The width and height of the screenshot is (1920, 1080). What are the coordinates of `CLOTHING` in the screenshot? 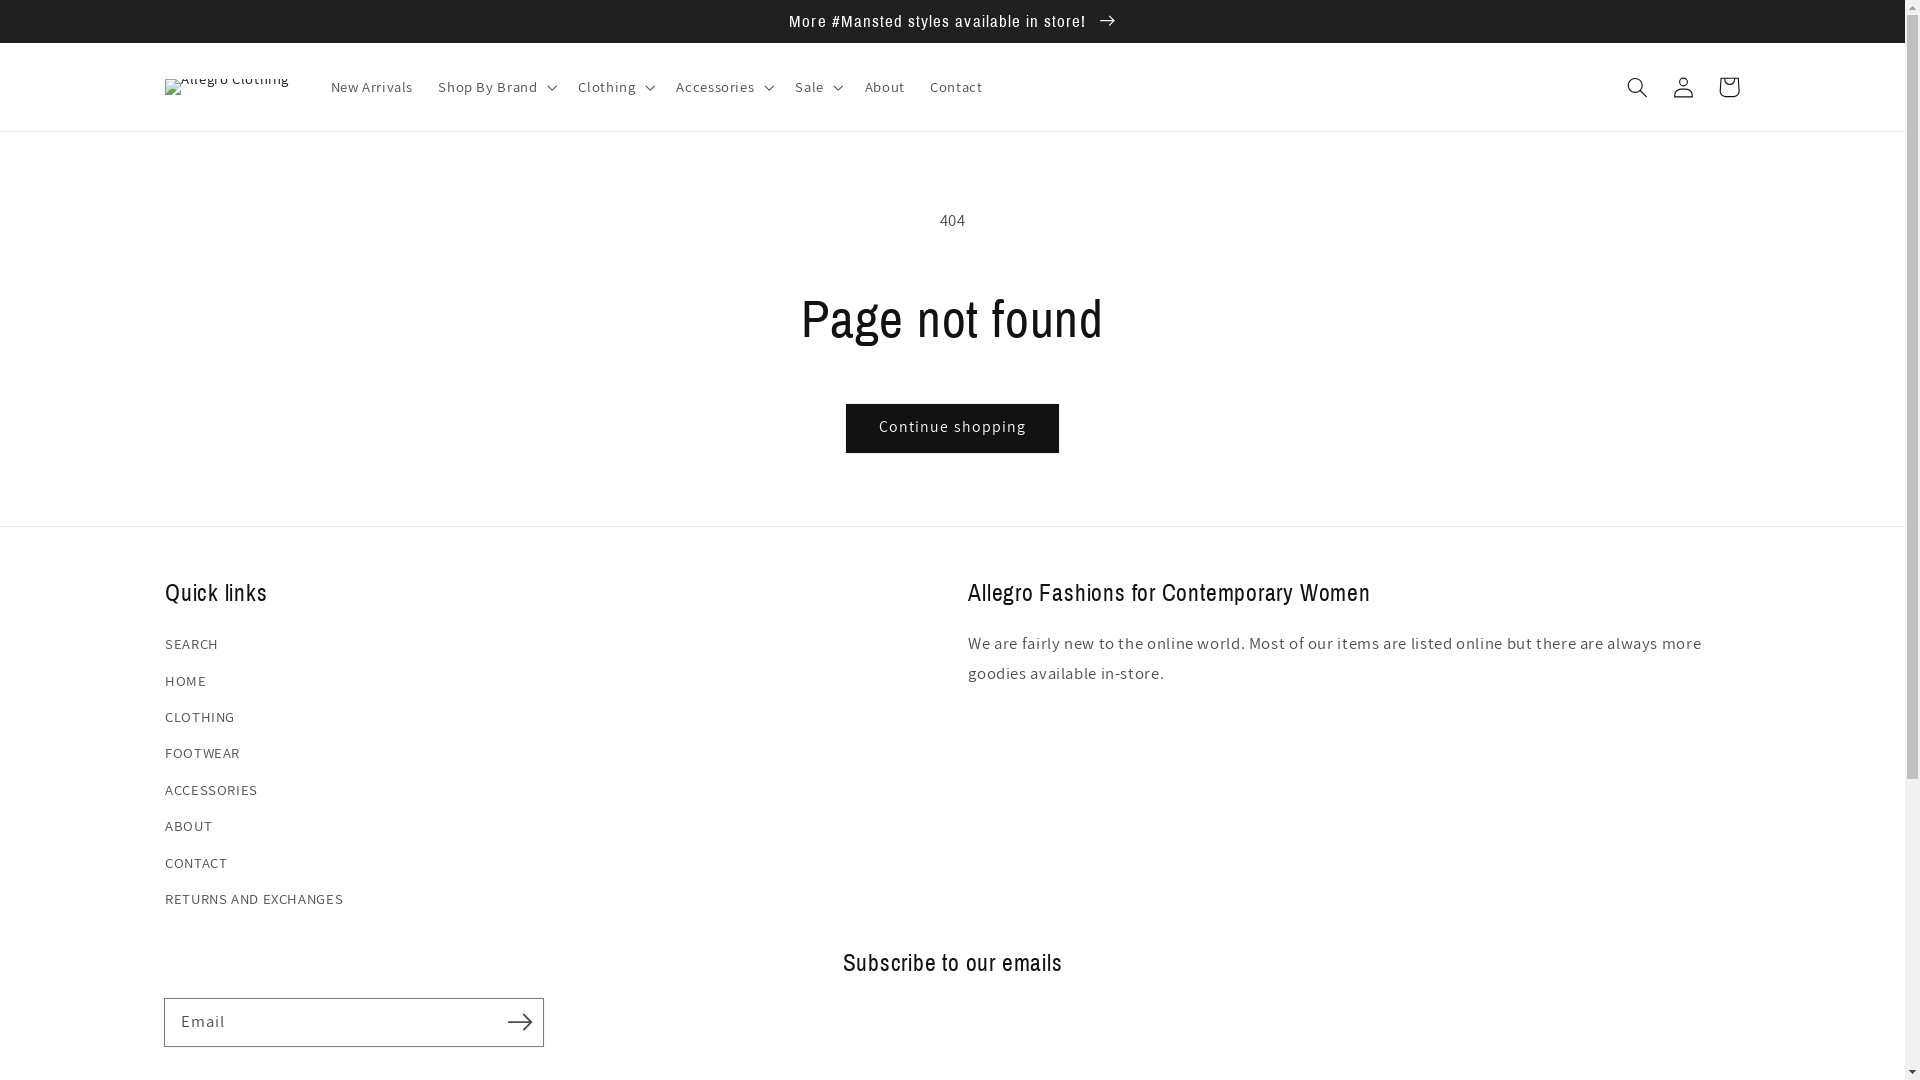 It's located at (200, 717).